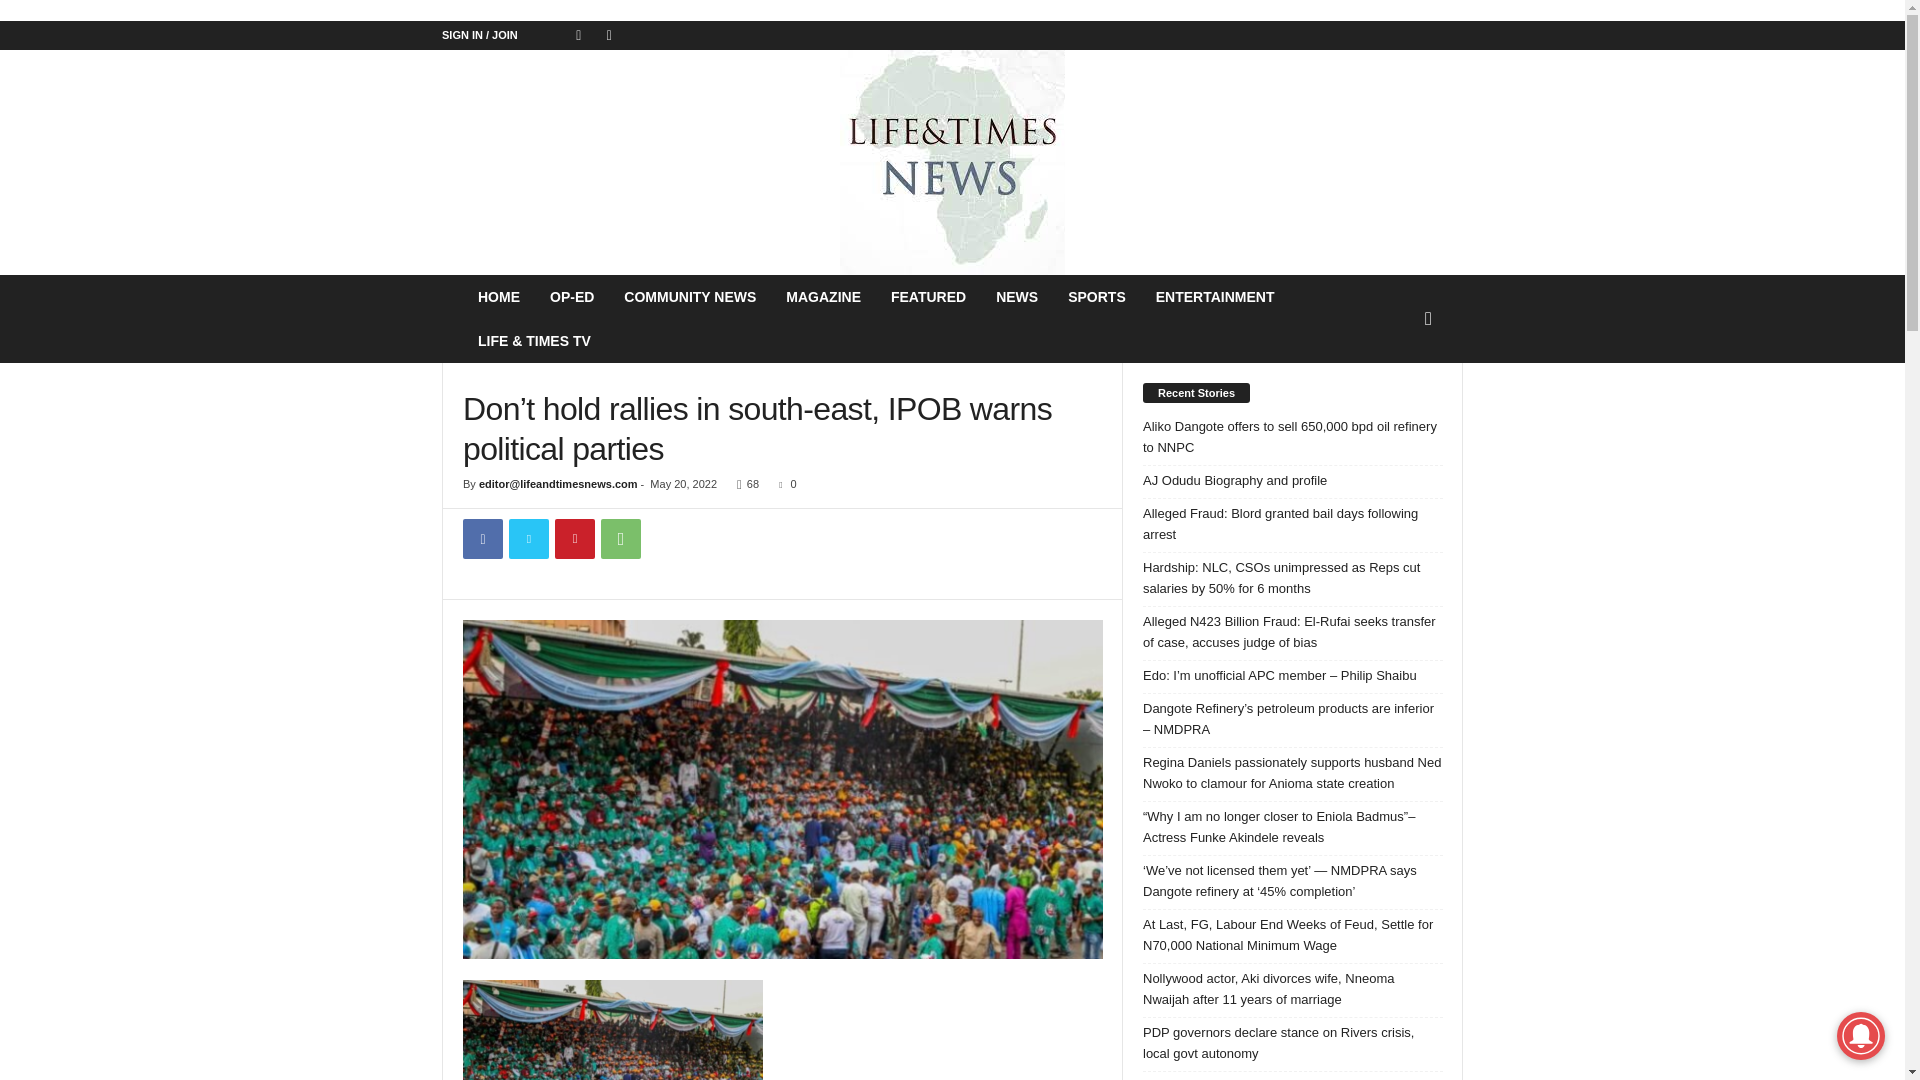  What do you see at coordinates (572, 296) in the screenshot?
I see `OP-ED` at bounding box center [572, 296].